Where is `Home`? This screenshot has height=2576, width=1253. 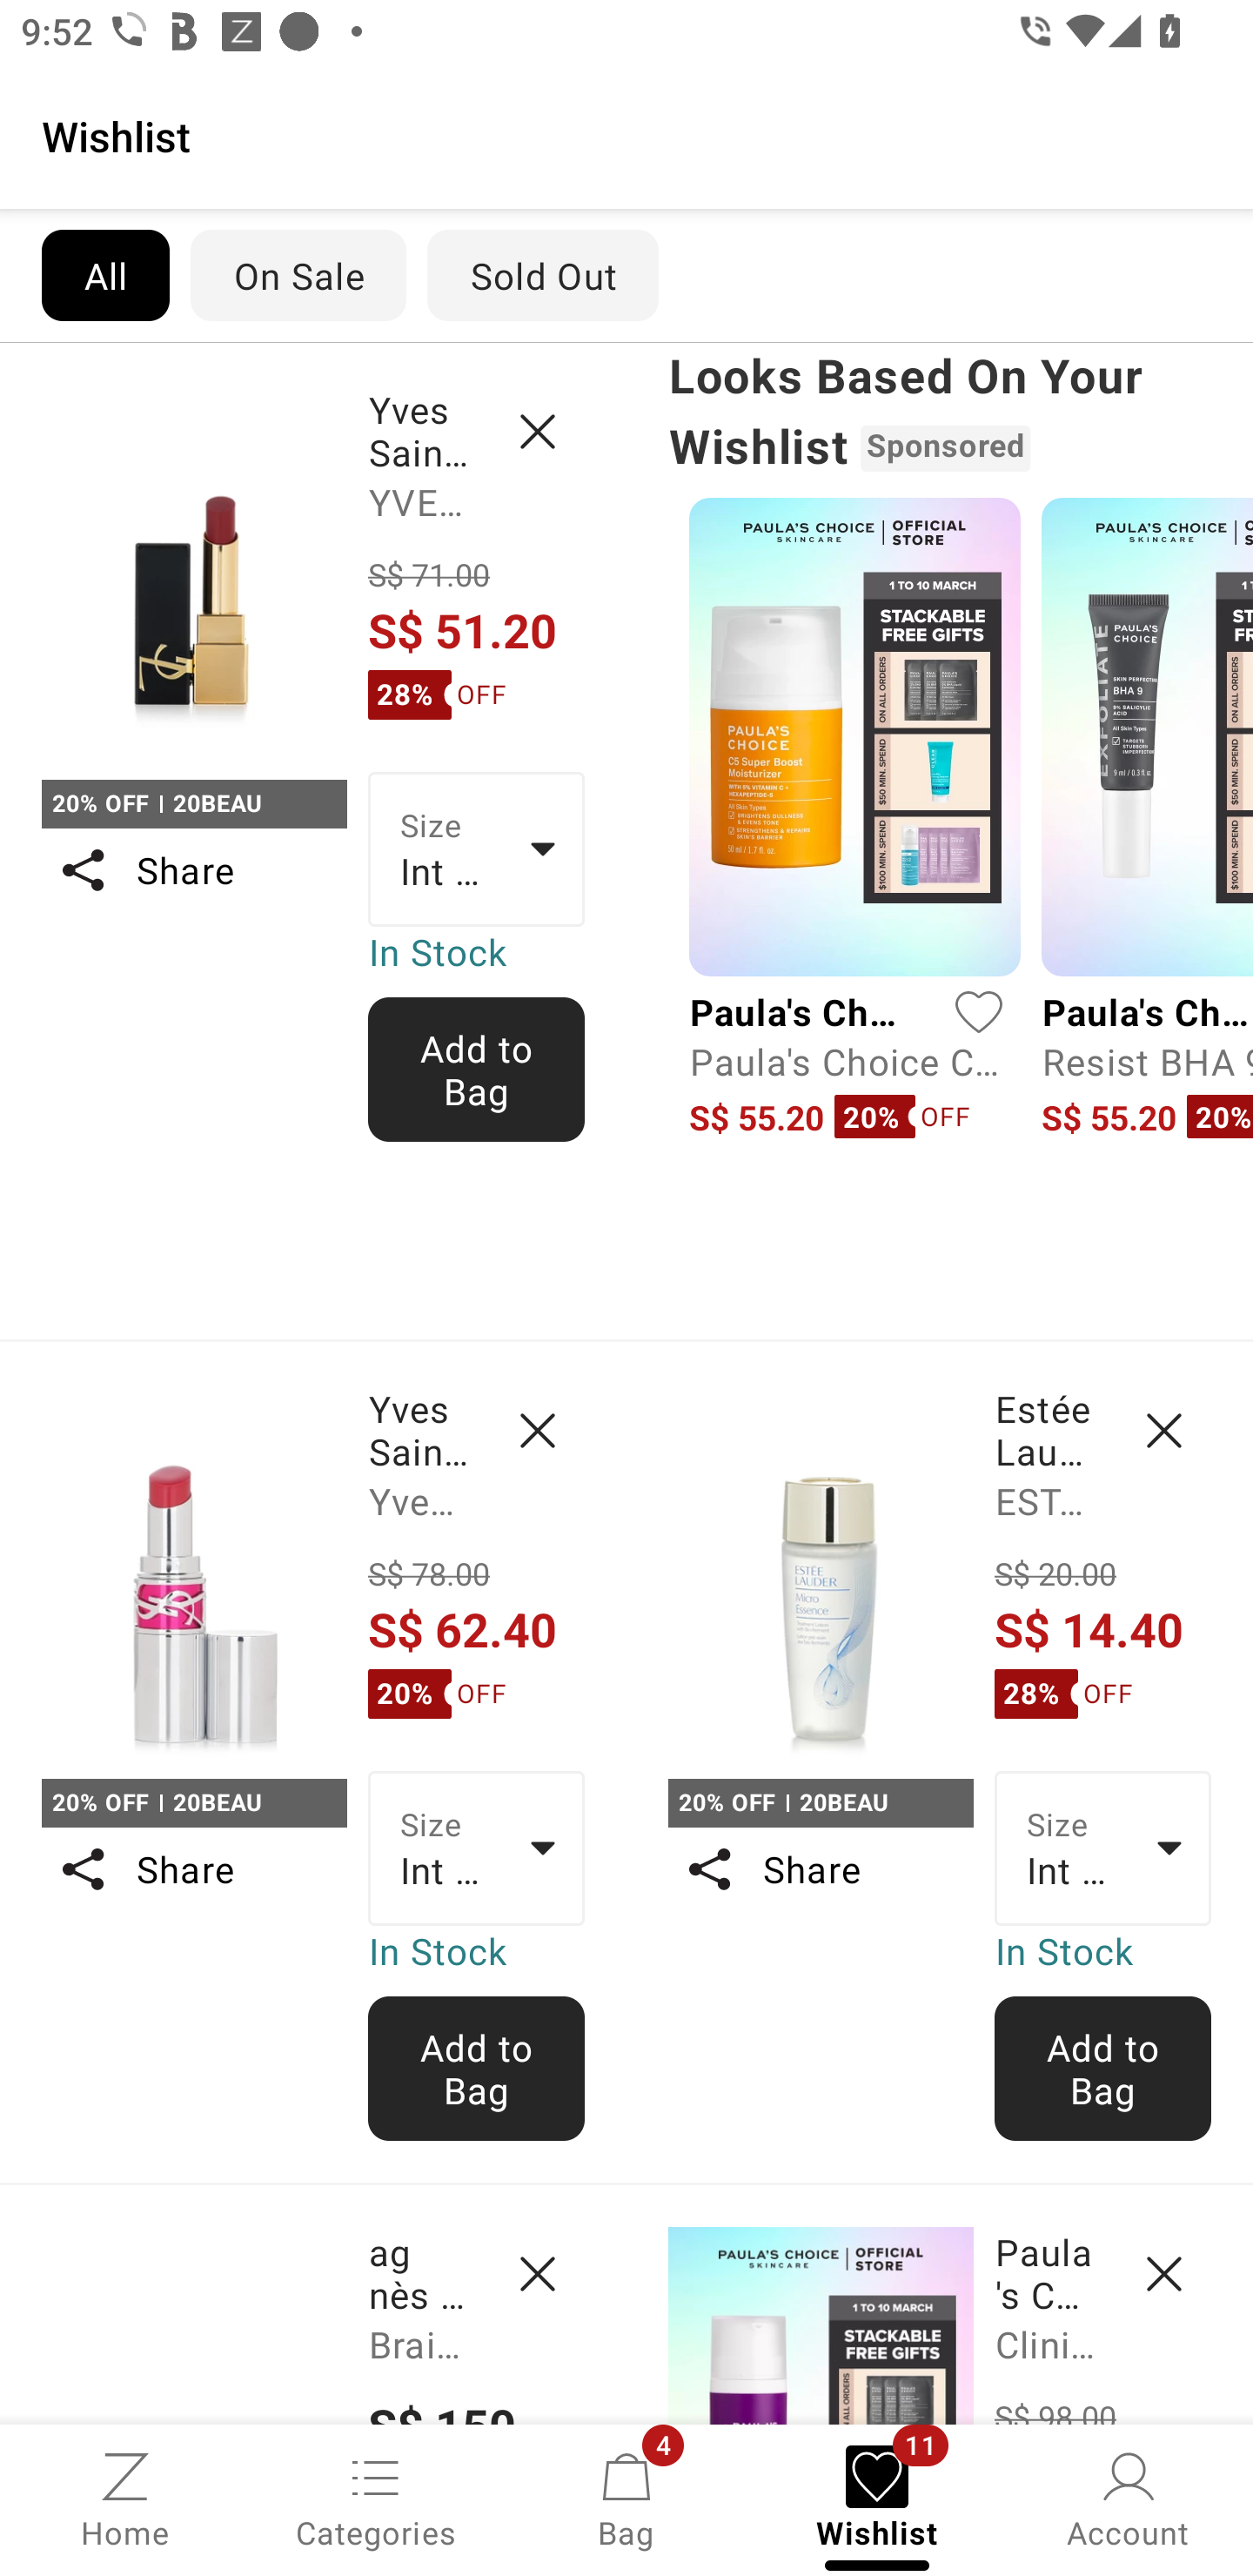
Home is located at coordinates (125, 2498).